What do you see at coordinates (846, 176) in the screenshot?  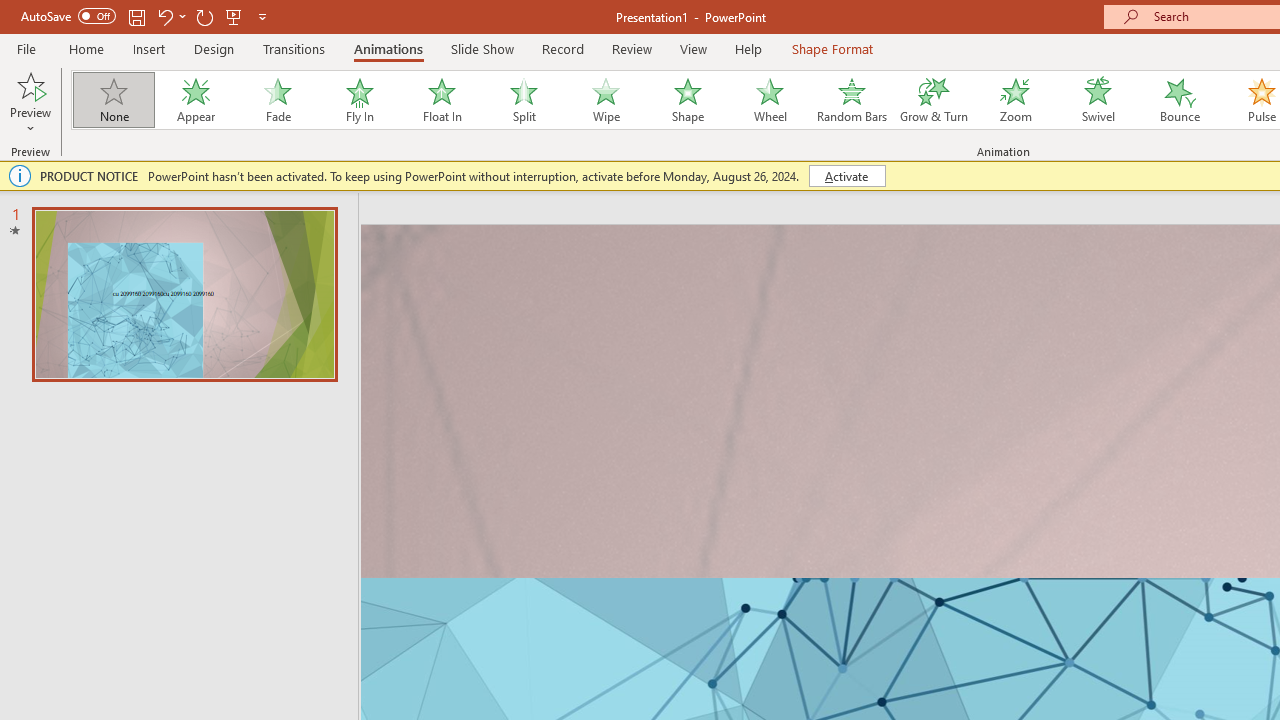 I see `Activate` at bounding box center [846, 176].